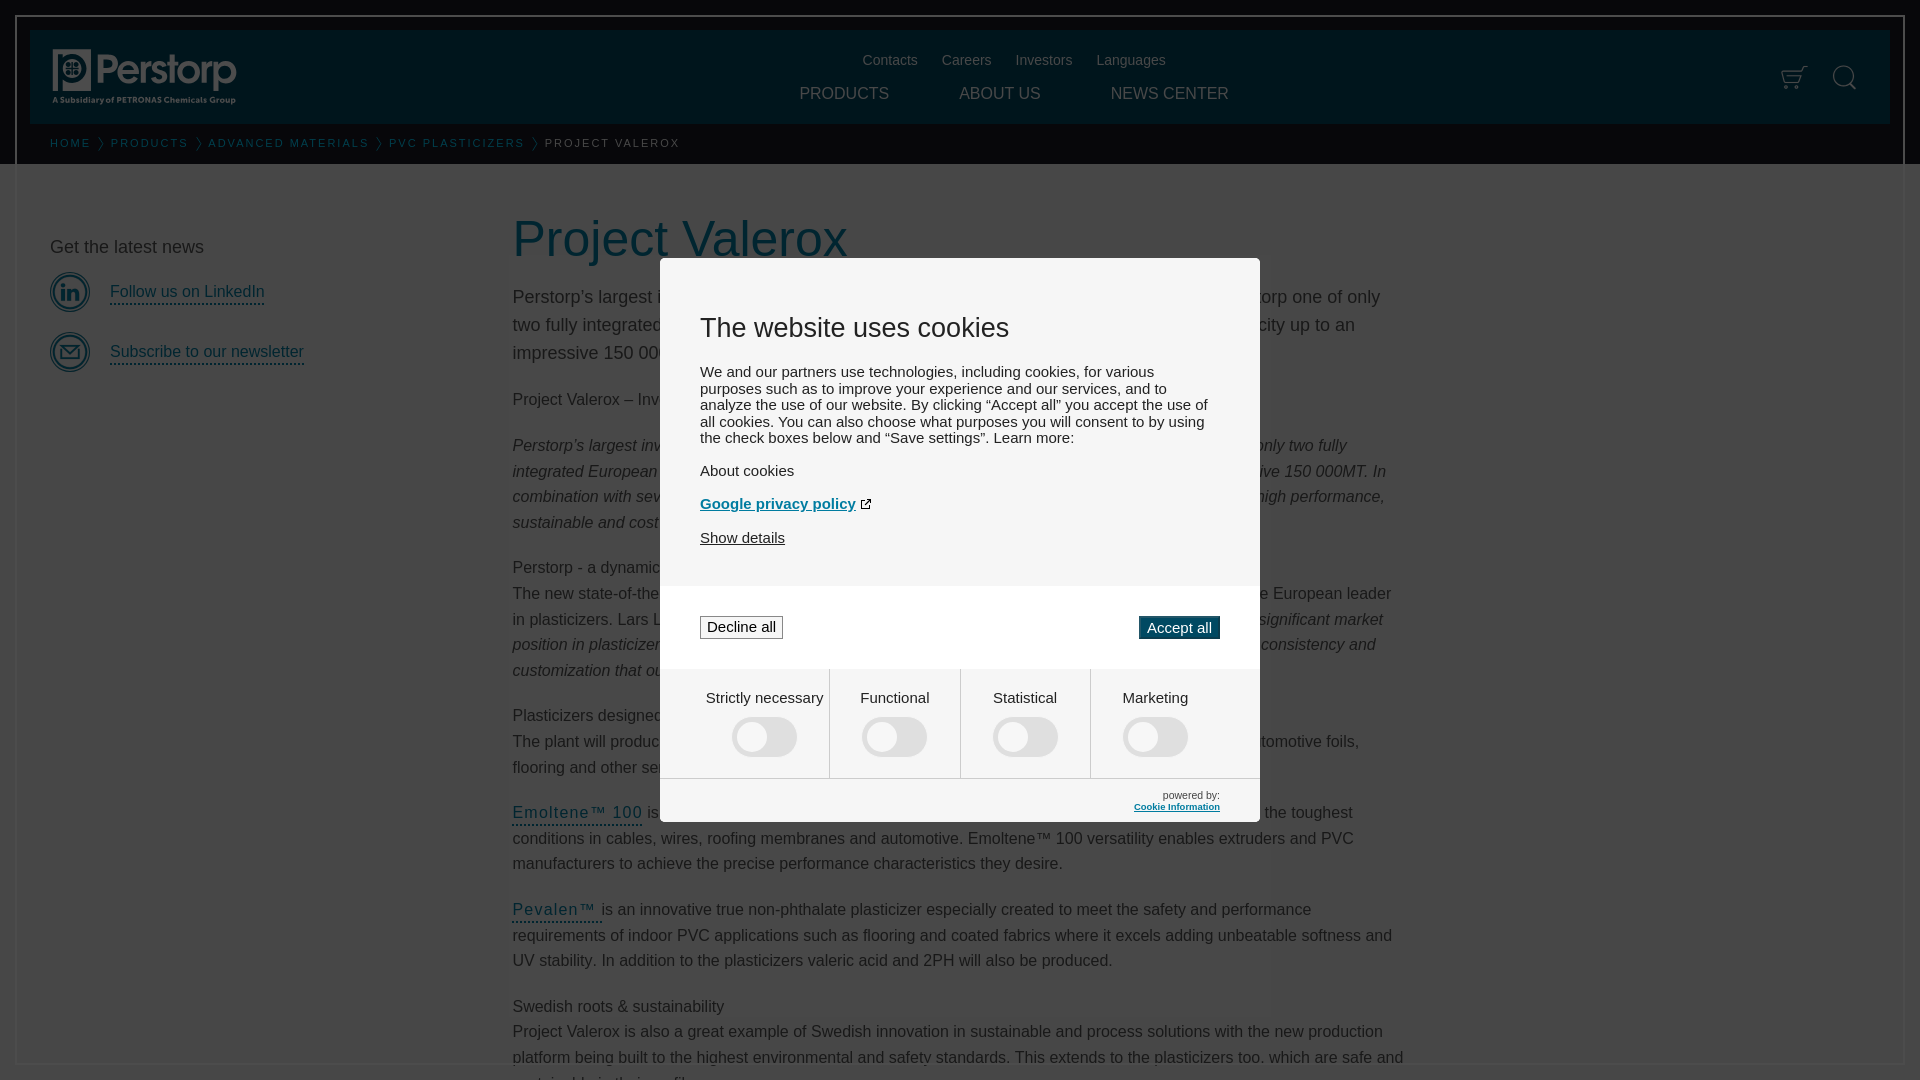 The image size is (1920, 1080). I want to click on Accept all, so click(1178, 627).